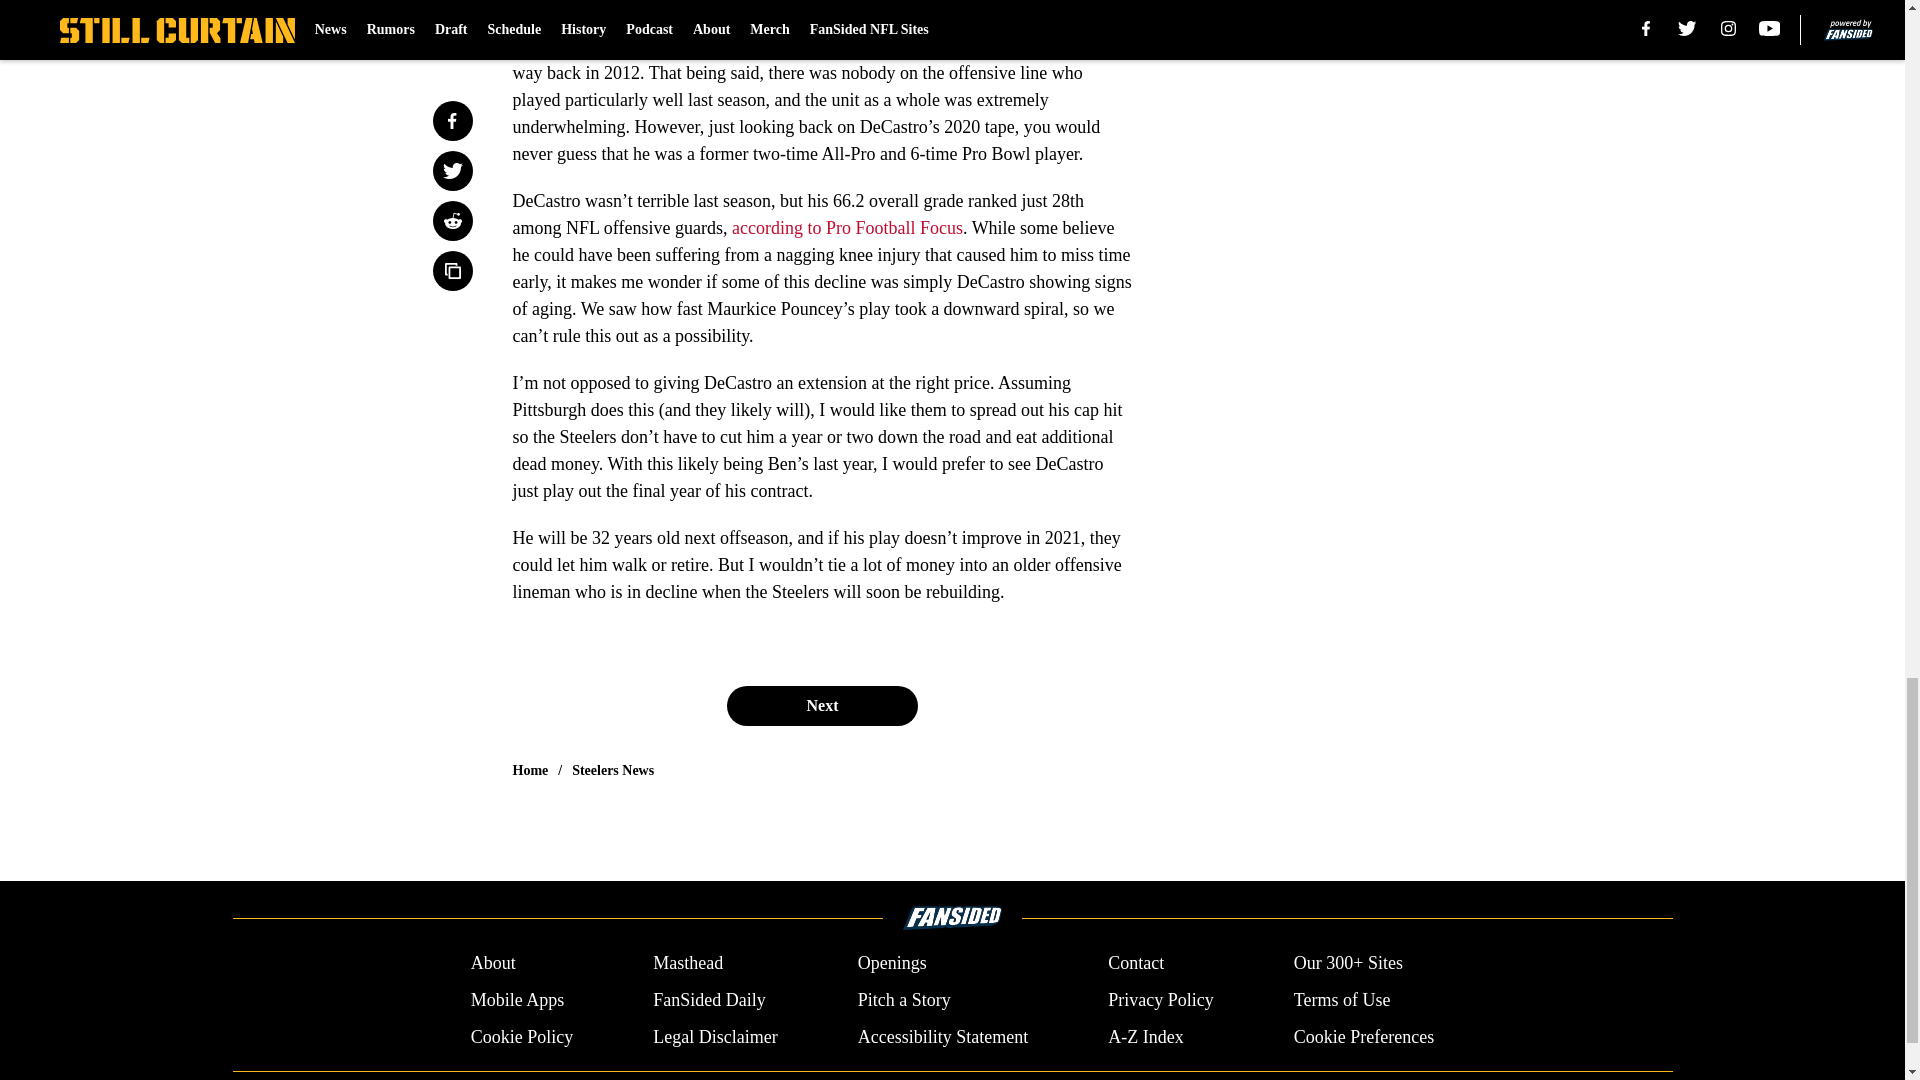  I want to click on Pitch a Story, so click(904, 1000).